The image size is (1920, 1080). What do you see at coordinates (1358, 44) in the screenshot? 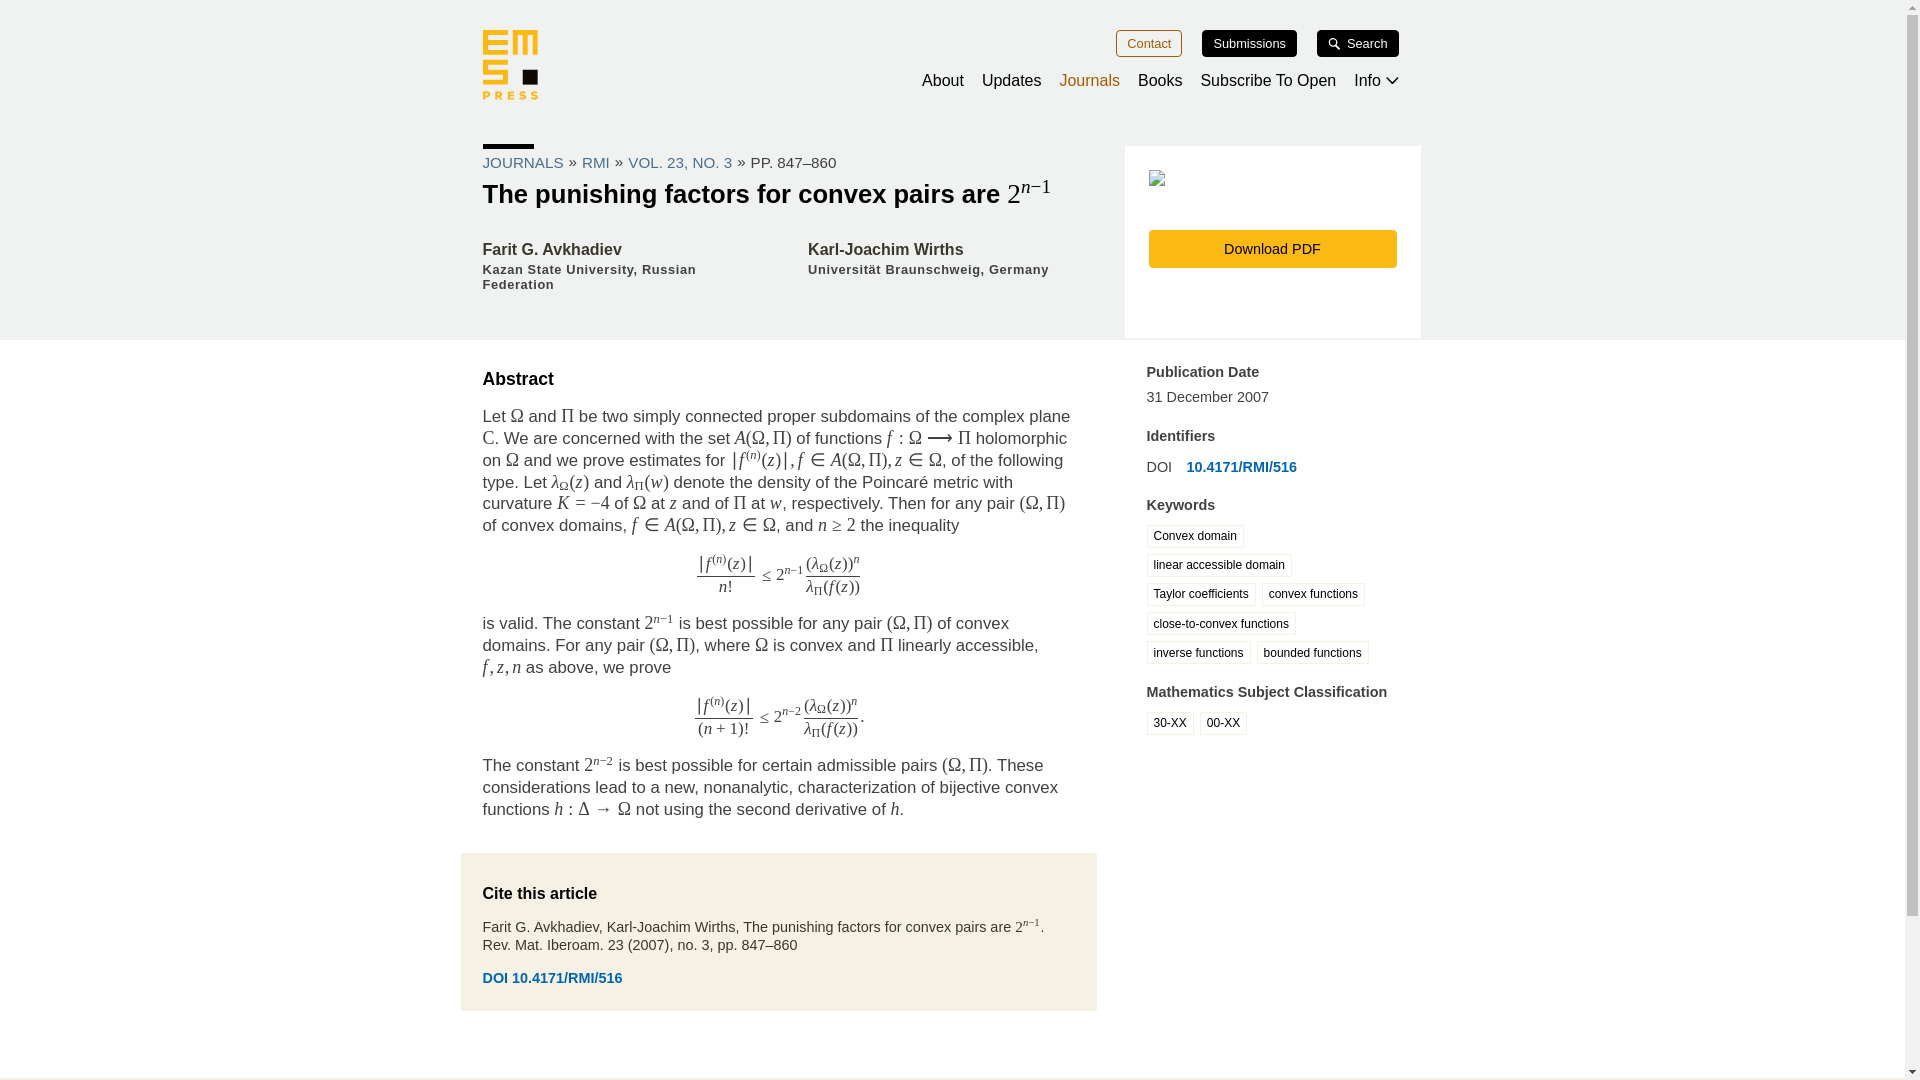
I see `Search` at bounding box center [1358, 44].